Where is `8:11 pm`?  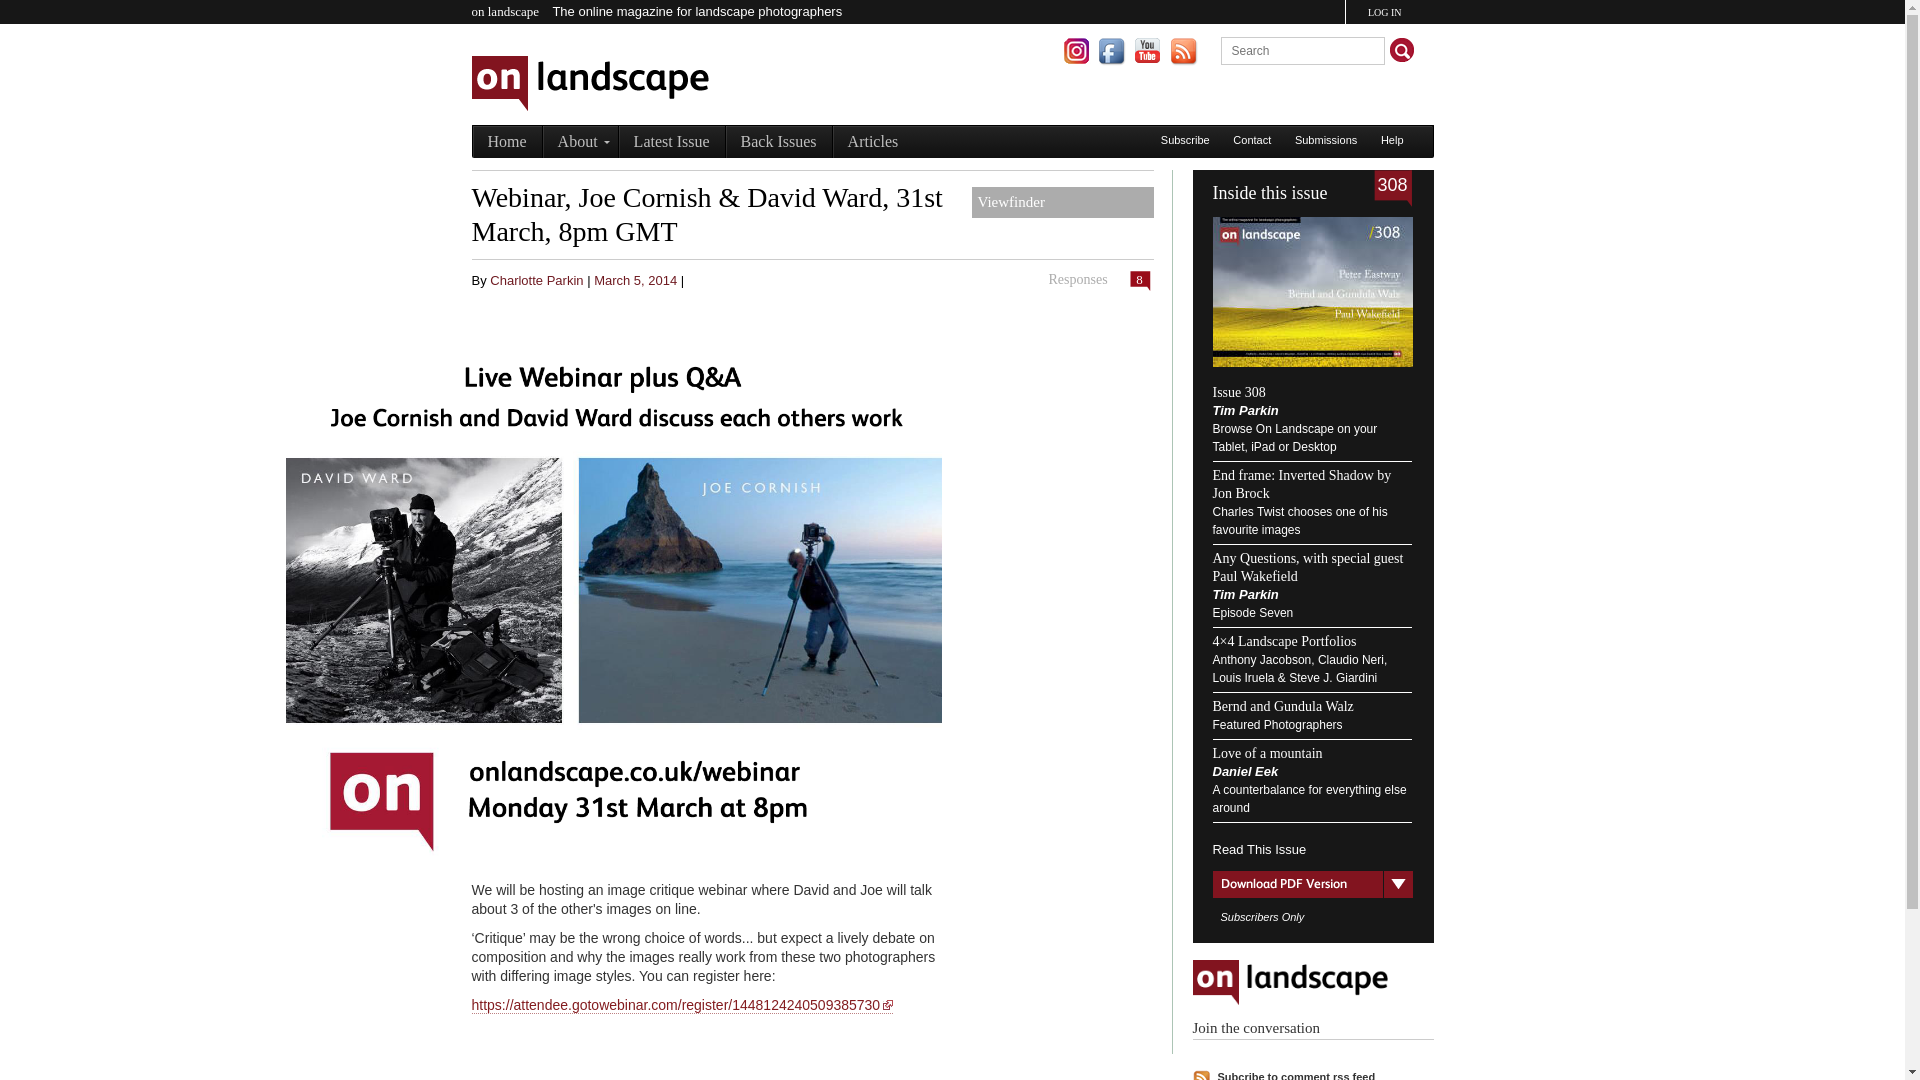
8:11 pm is located at coordinates (635, 280).